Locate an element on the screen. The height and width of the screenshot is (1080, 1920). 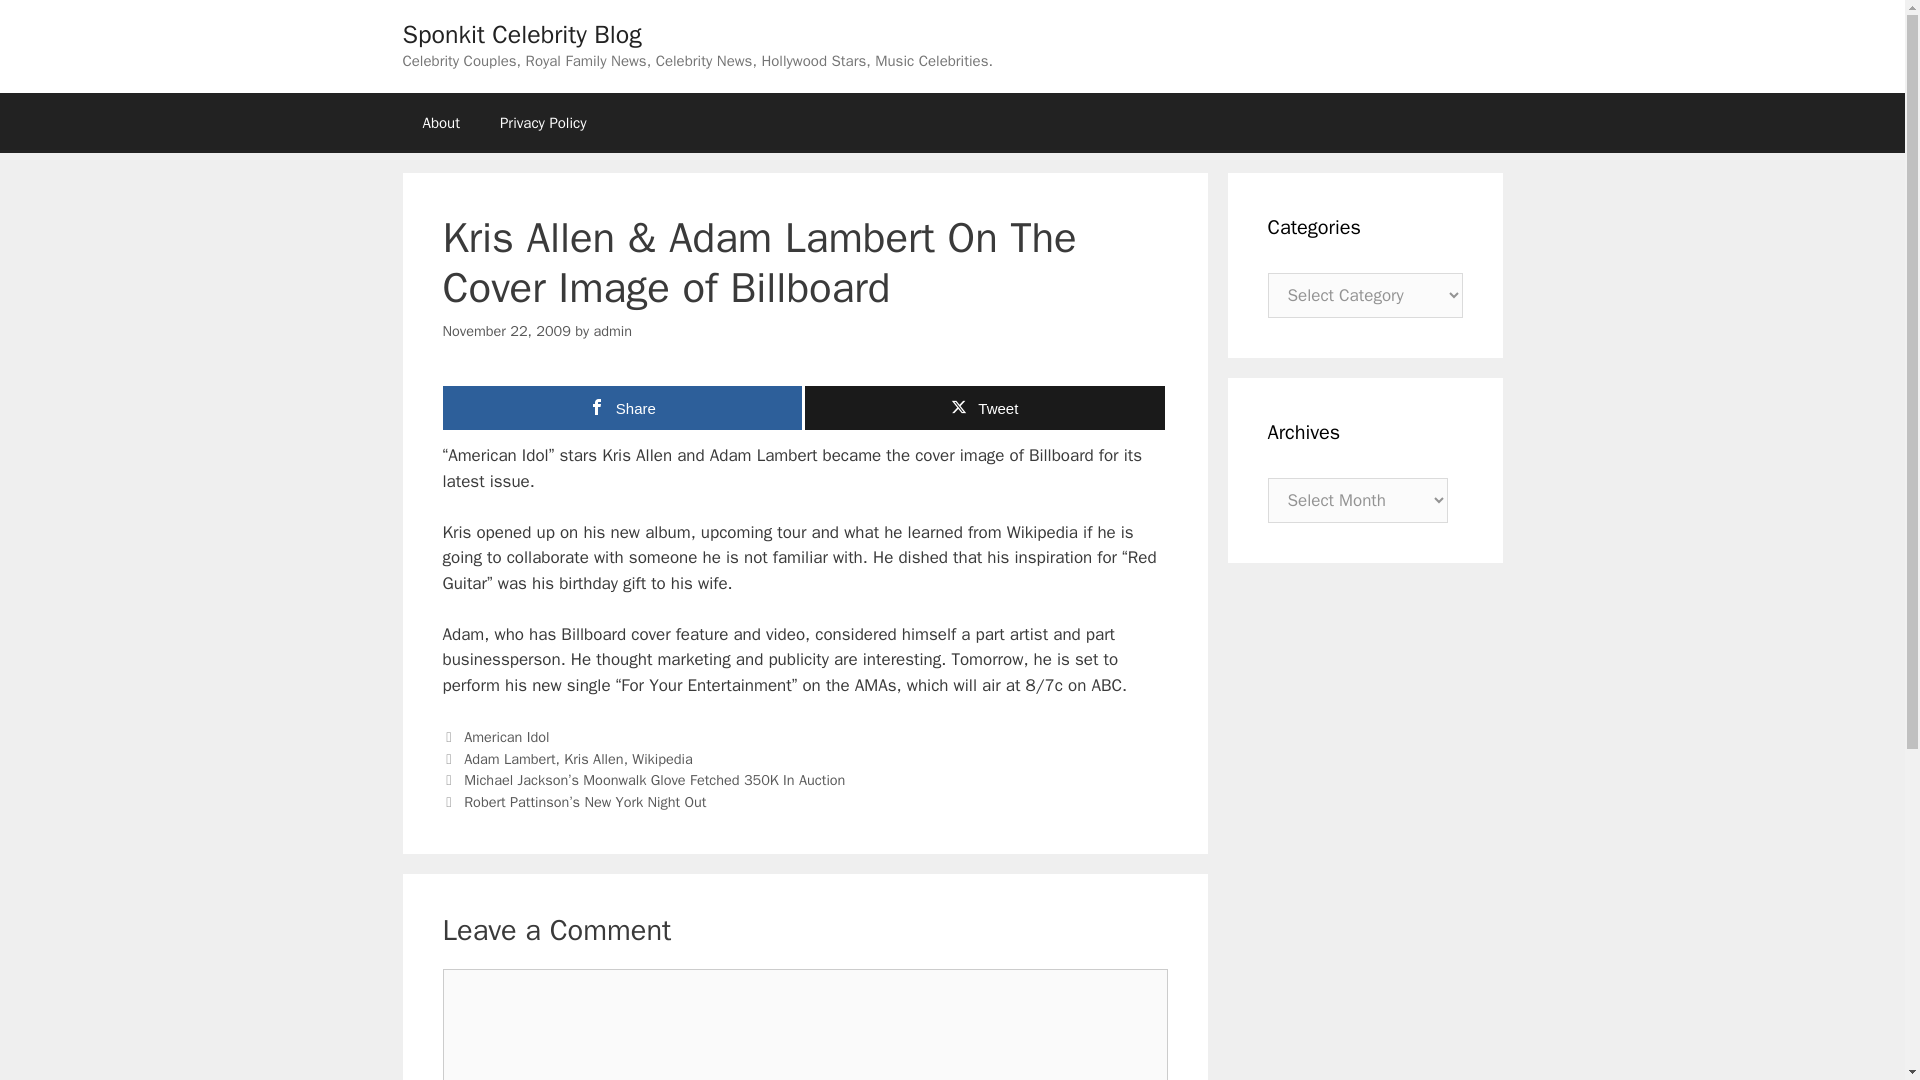
Privacy Policy is located at coordinates (543, 122).